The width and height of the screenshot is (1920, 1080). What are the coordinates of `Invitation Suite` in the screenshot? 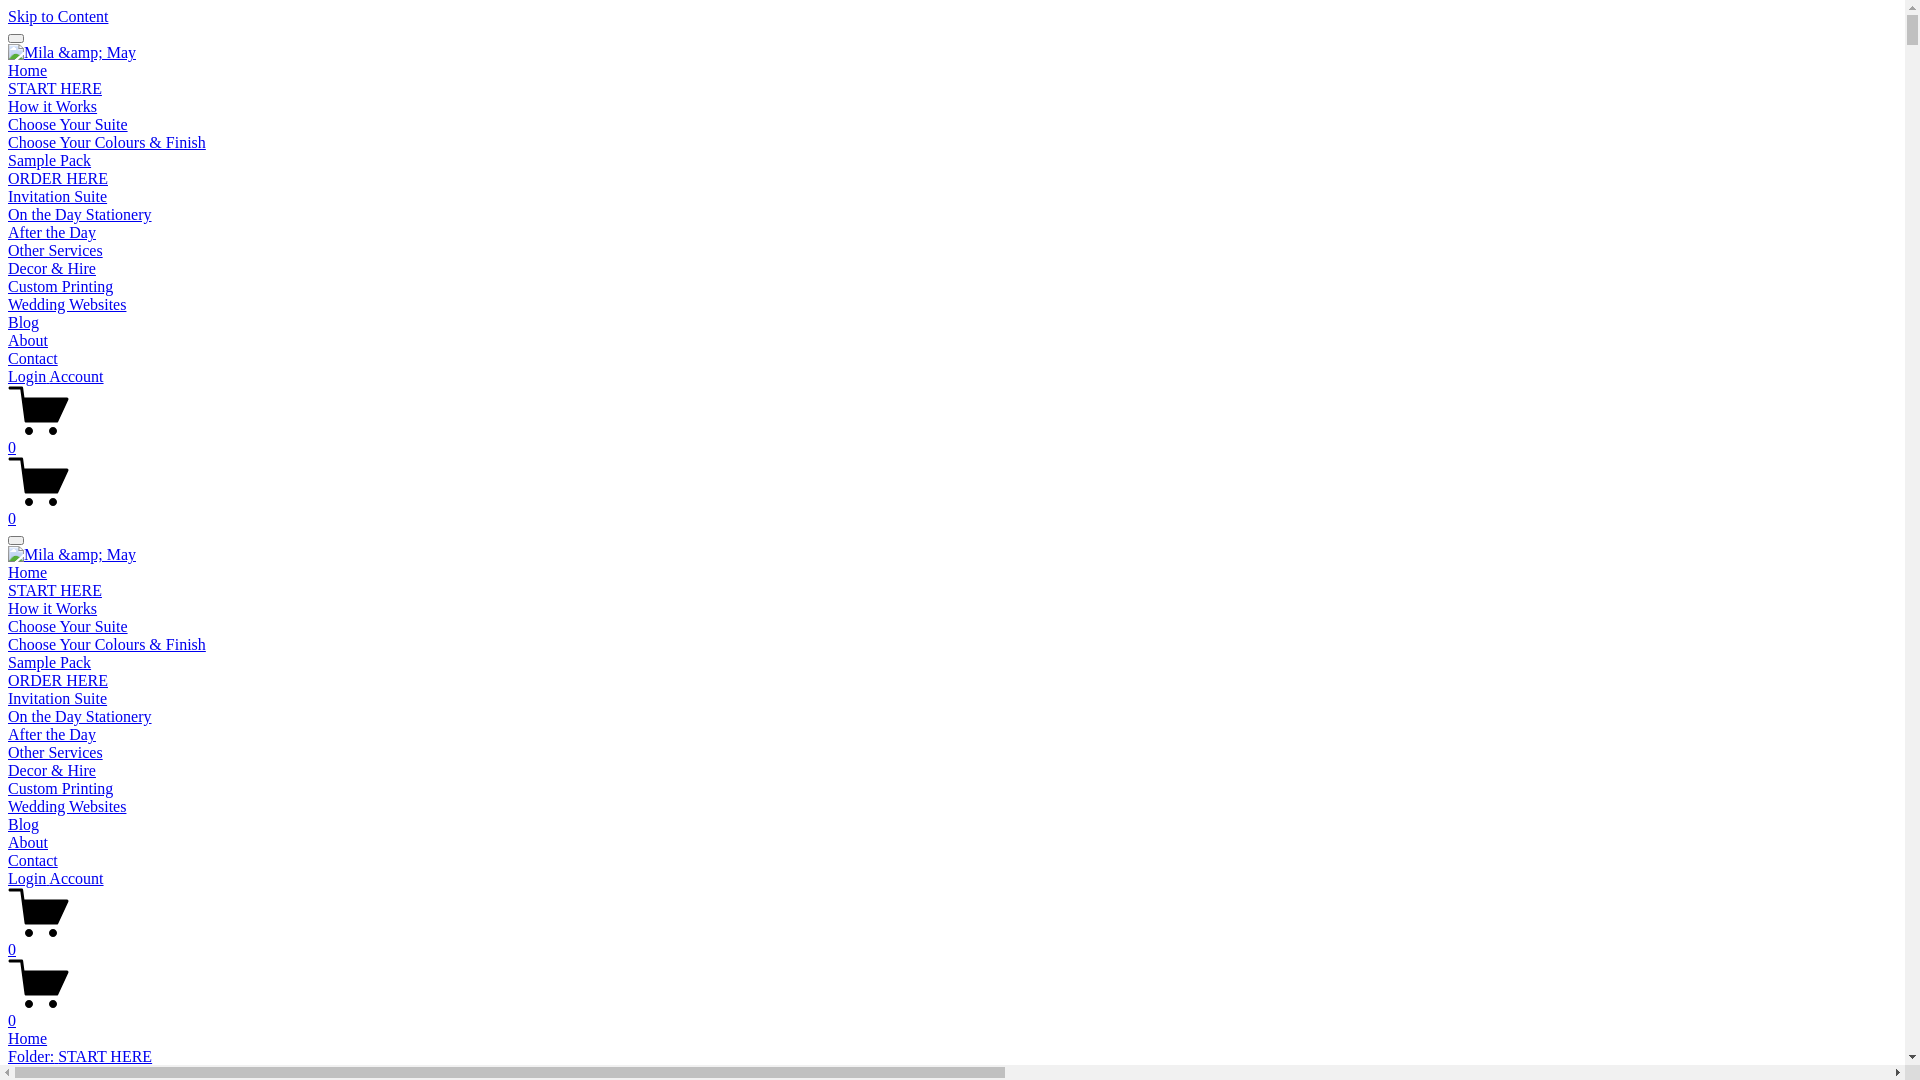 It's located at (58, 698).